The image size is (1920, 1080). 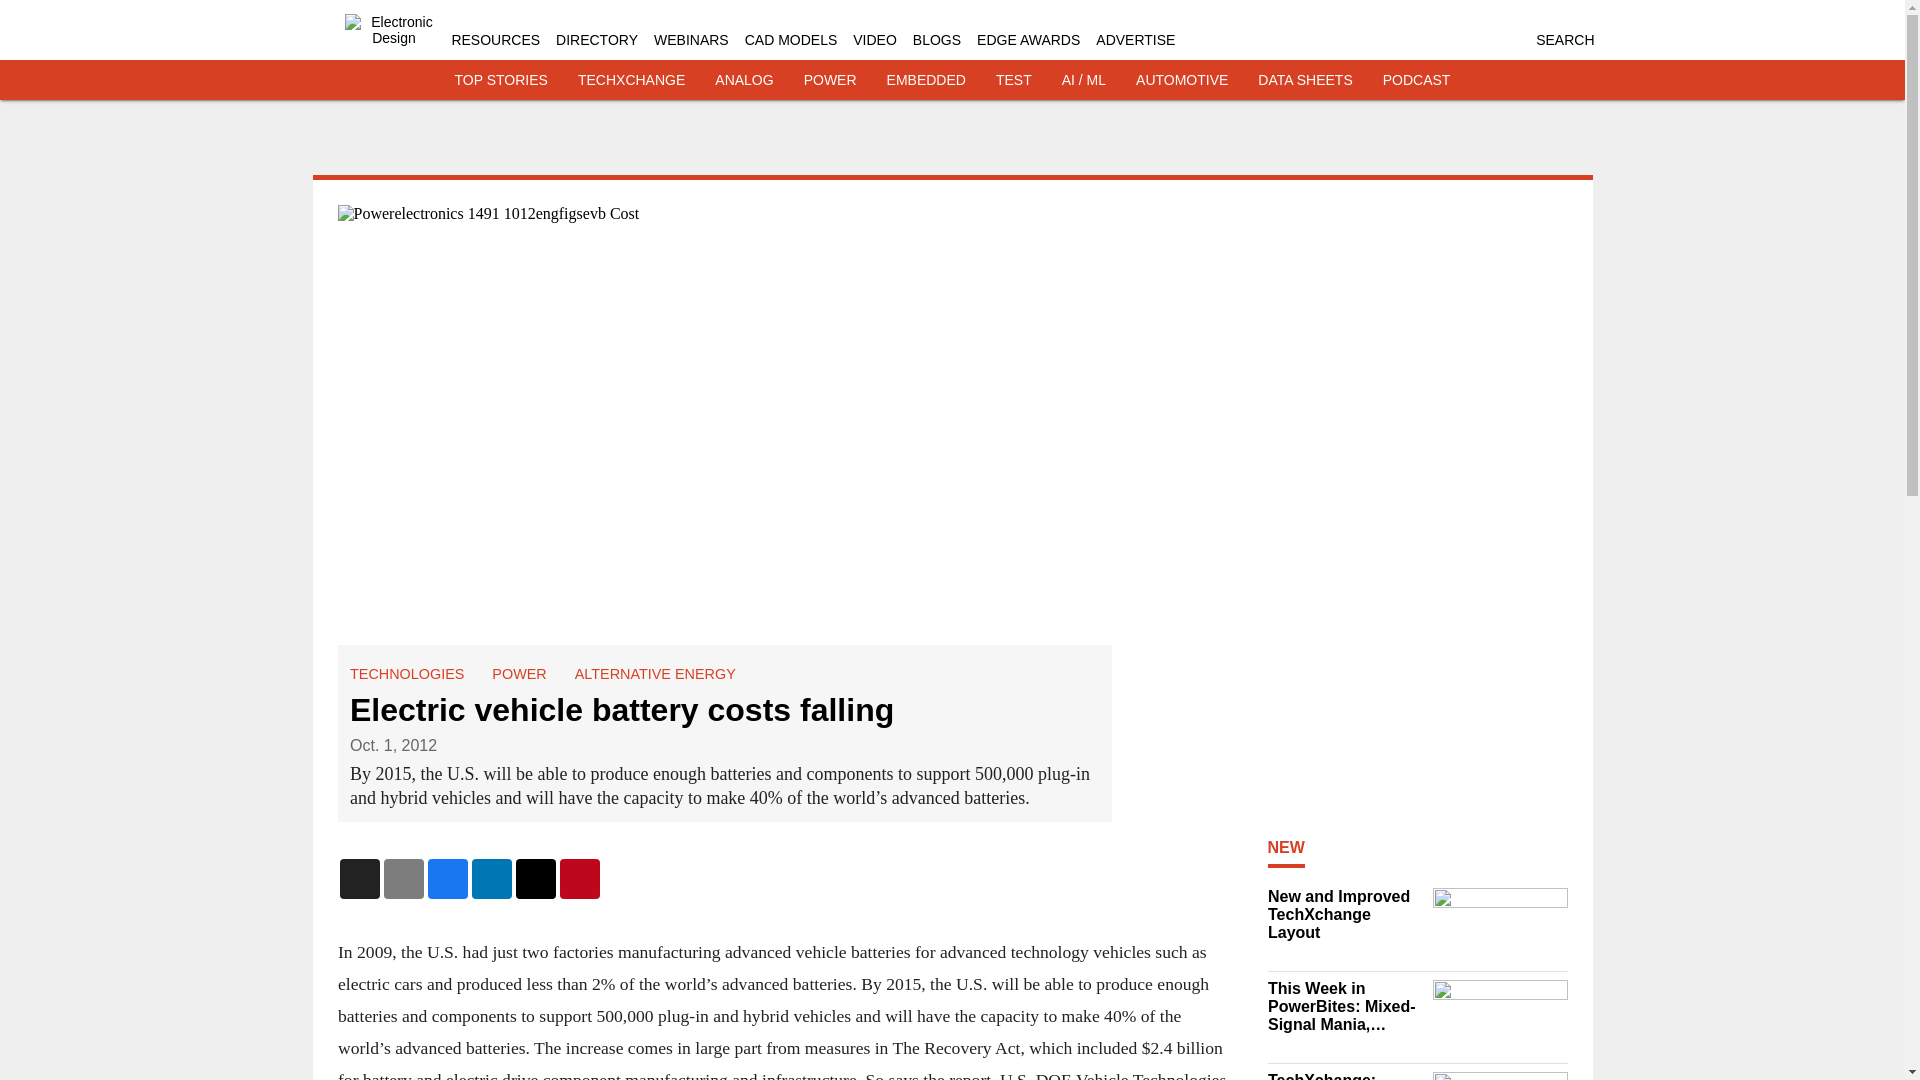 What do you see at coordinates (926, 80) in the screenshot?
I see `EMBEDDED` at bounding box center [926, 80].